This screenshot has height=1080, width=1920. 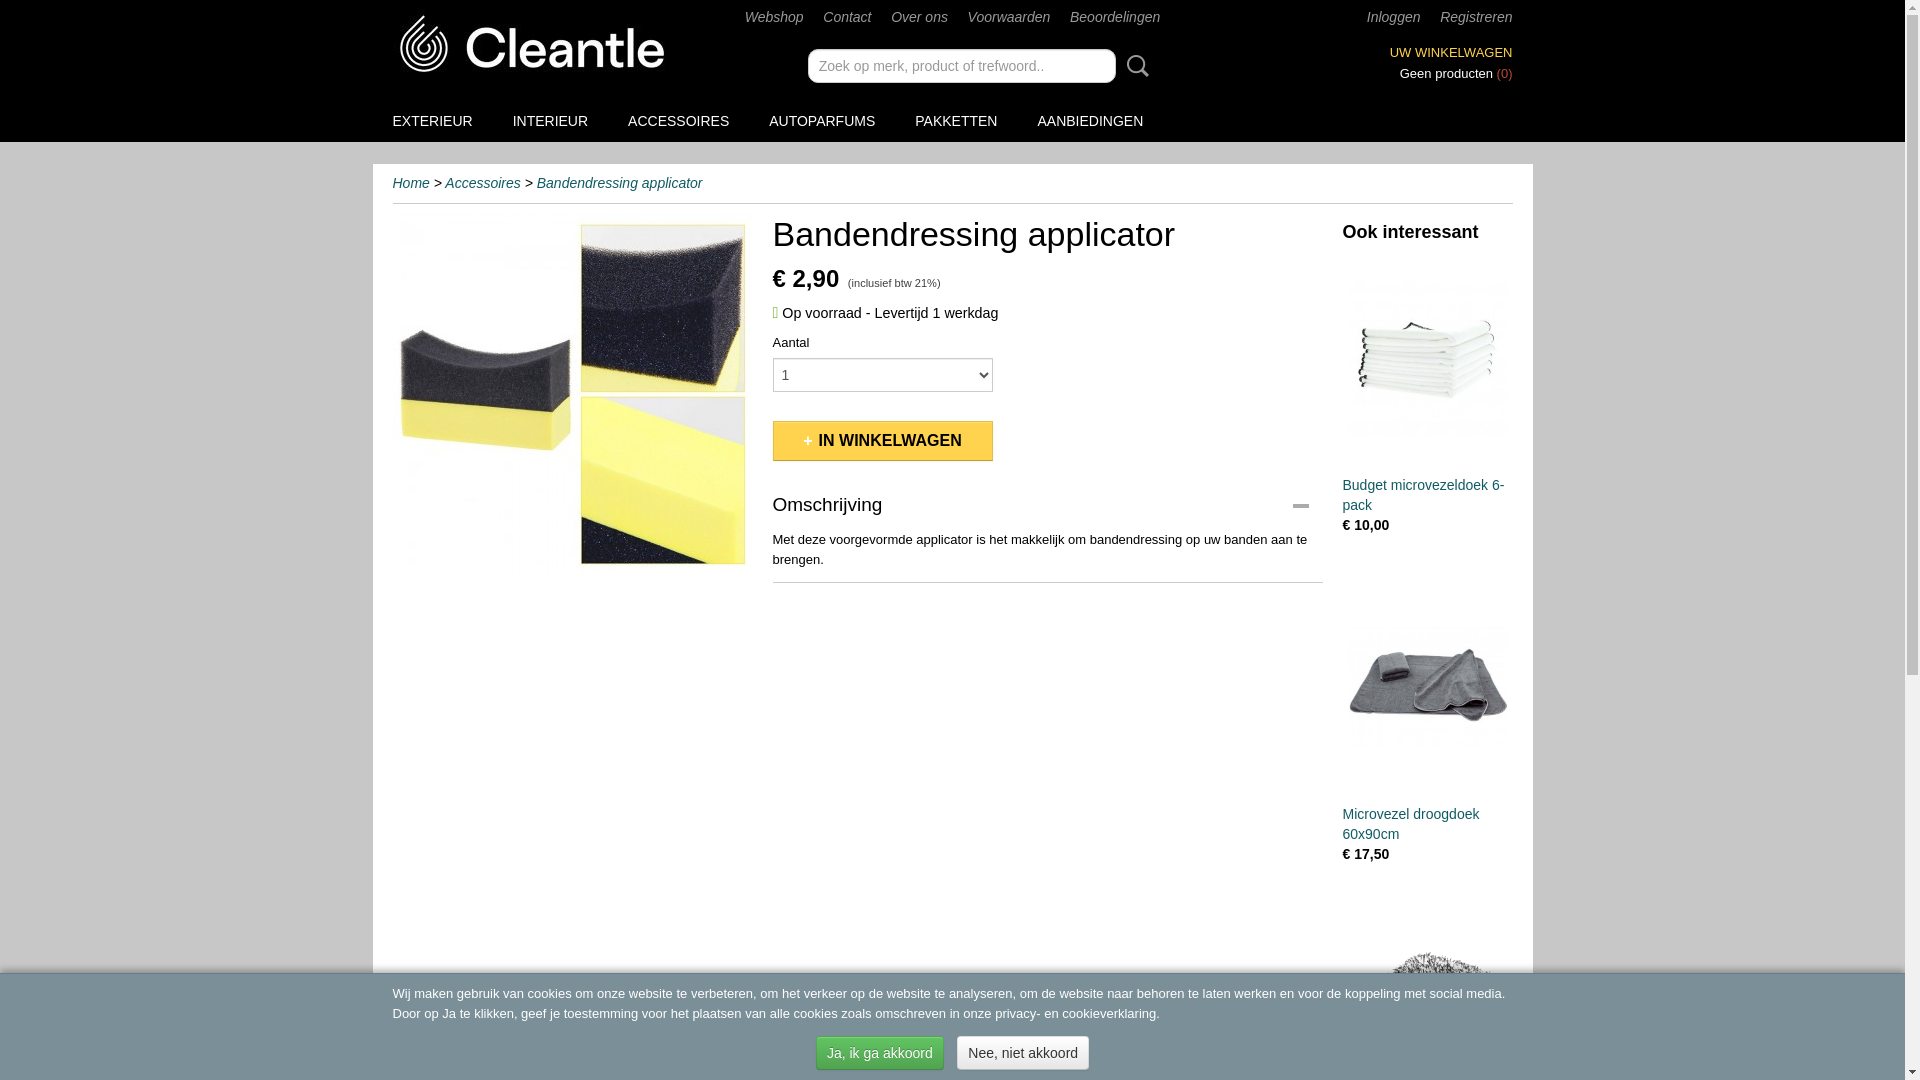 I want to click on Webshop, so click(x=774, y=17).